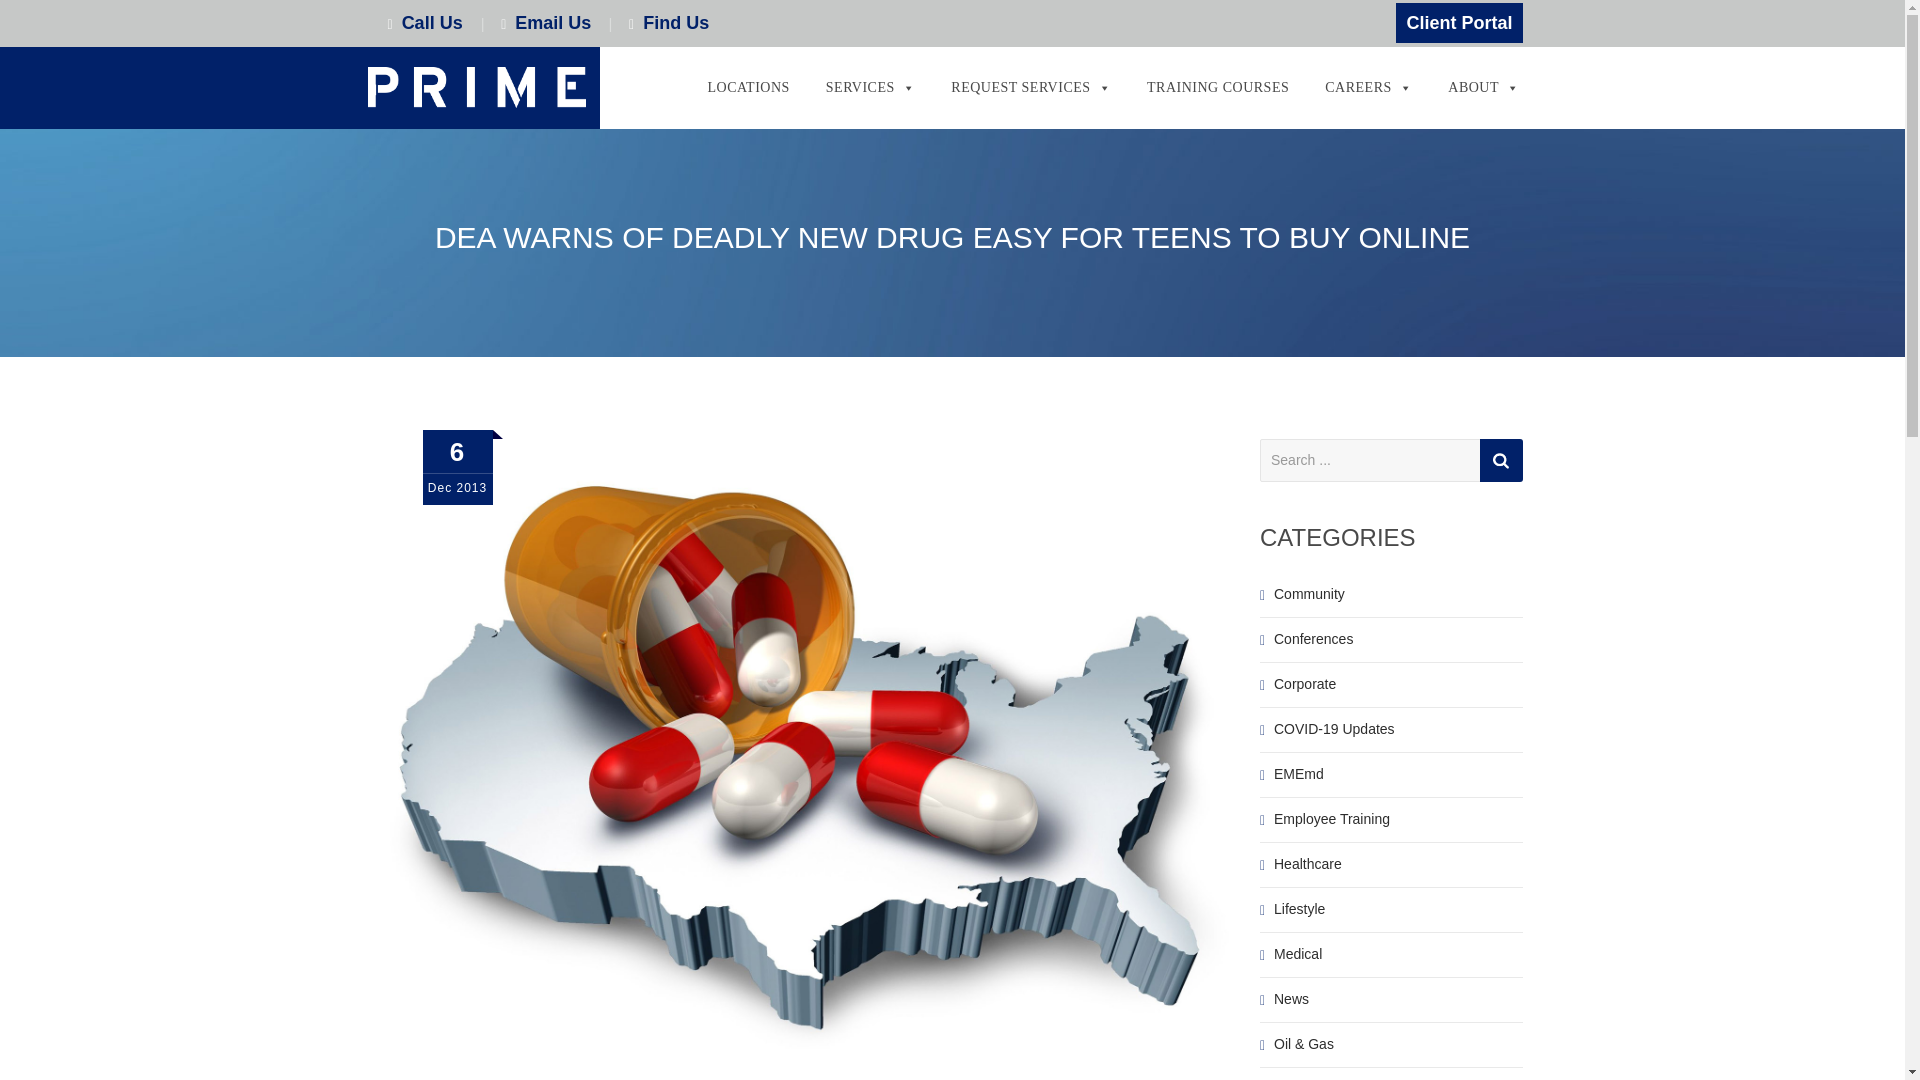  I want to click on REQUEST SERVICES, so click(1030, 88).